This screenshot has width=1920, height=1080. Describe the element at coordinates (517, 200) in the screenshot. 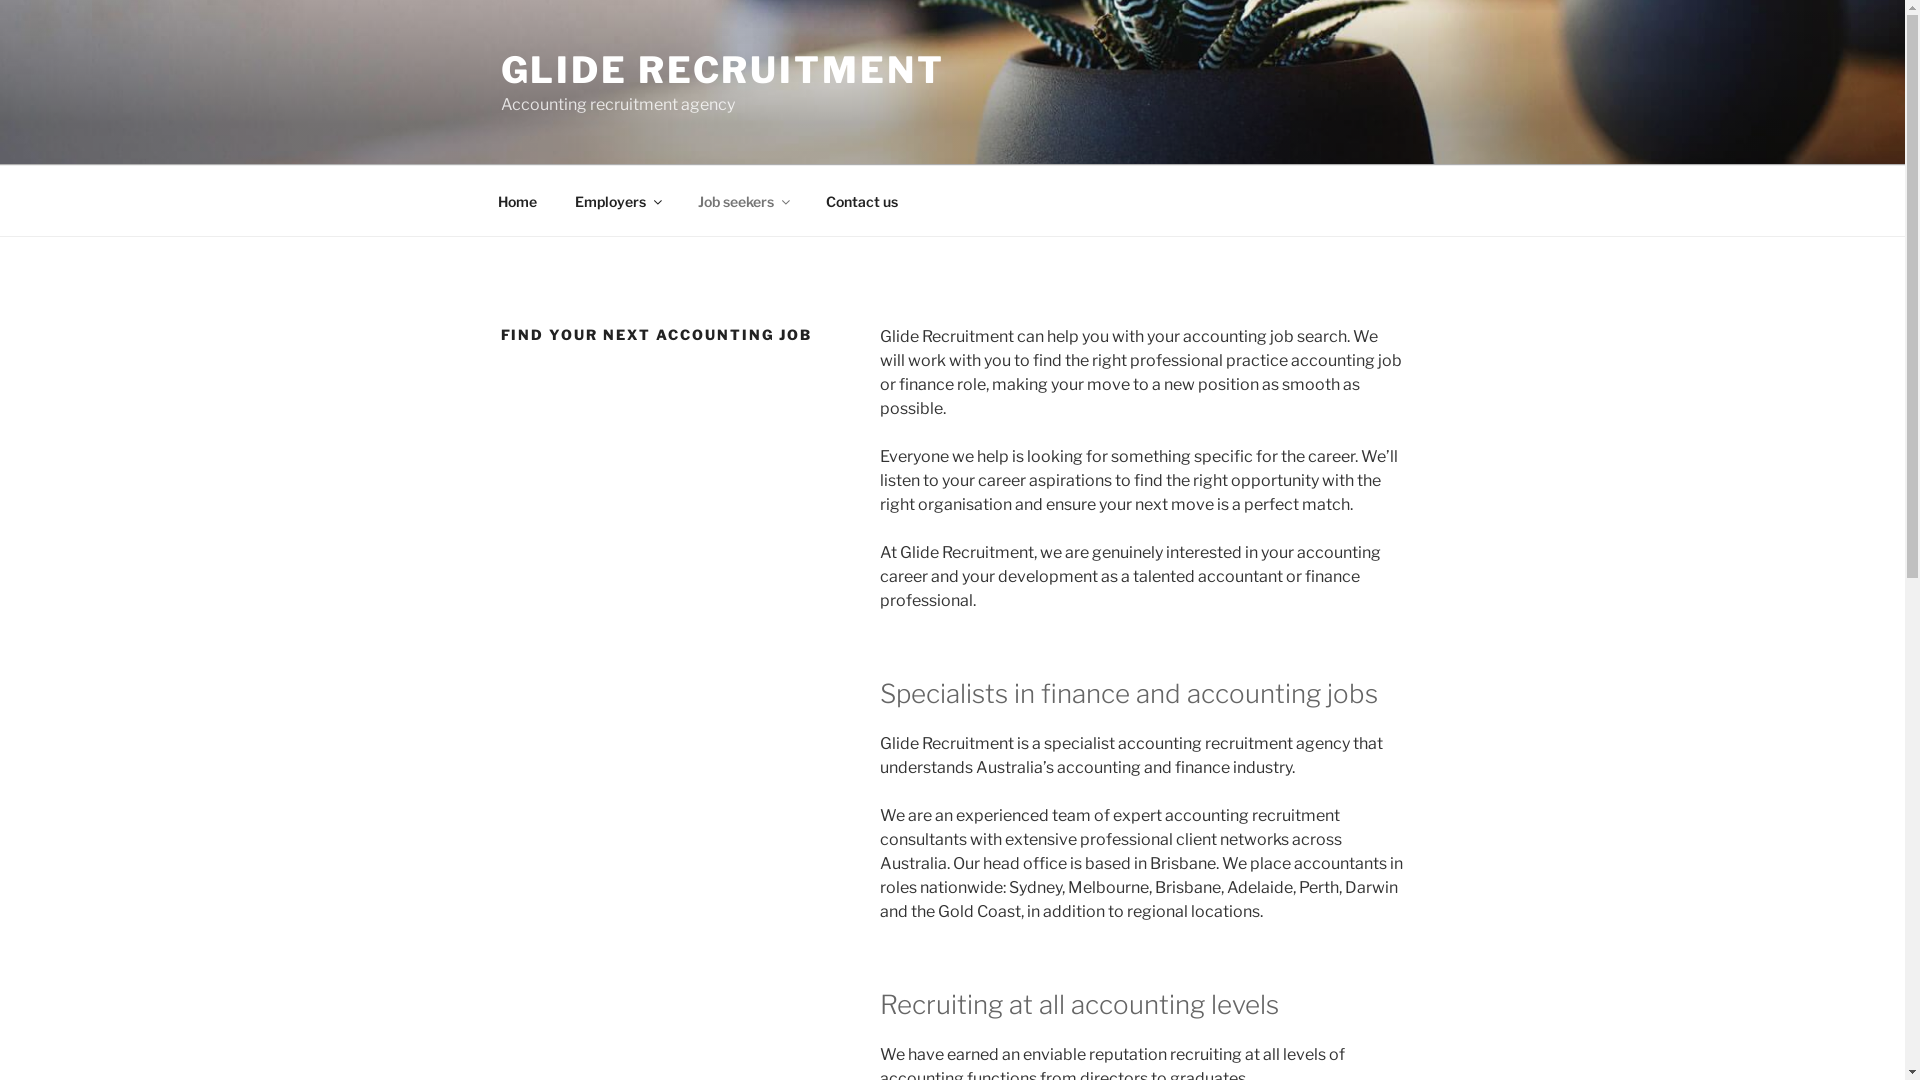

I see `Home` at that location.